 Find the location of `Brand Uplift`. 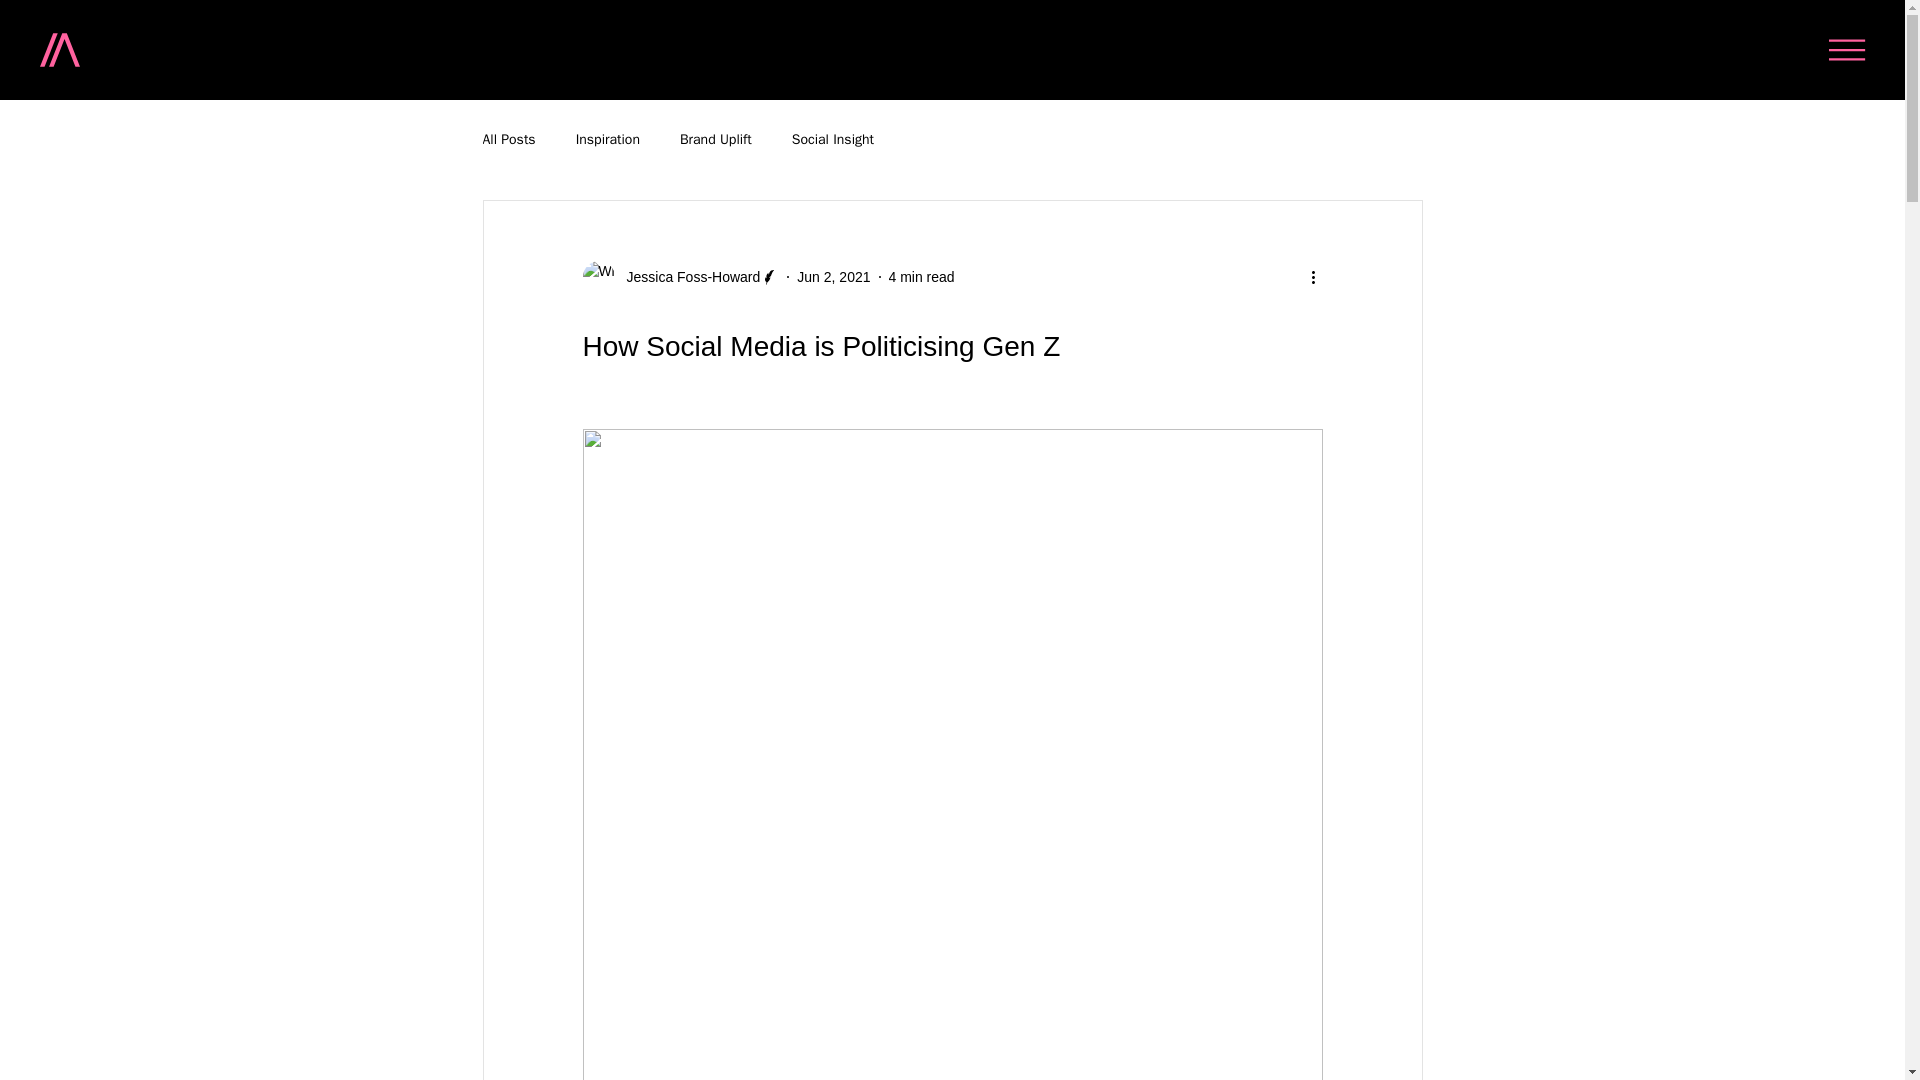

Brand Uplift is located at coordinates (716, 140).